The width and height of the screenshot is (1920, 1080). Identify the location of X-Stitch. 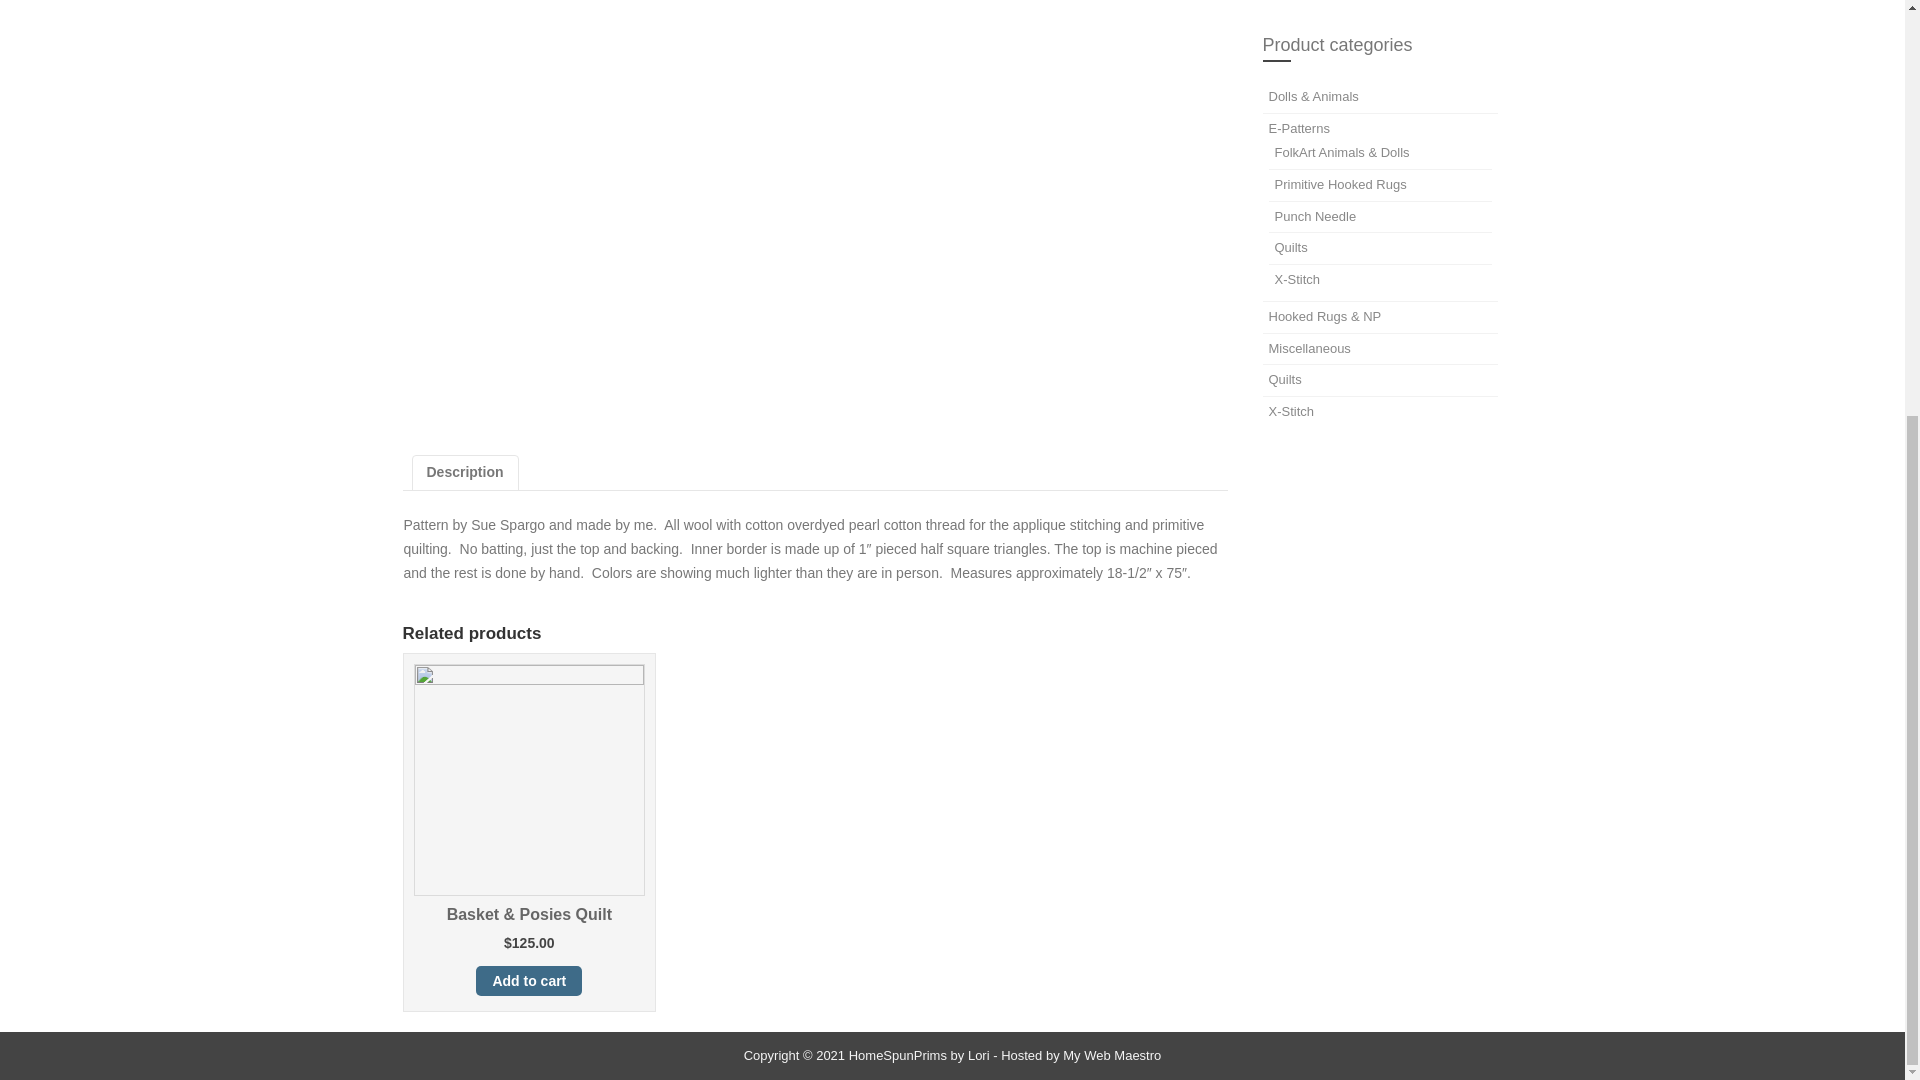
(1297, 280).